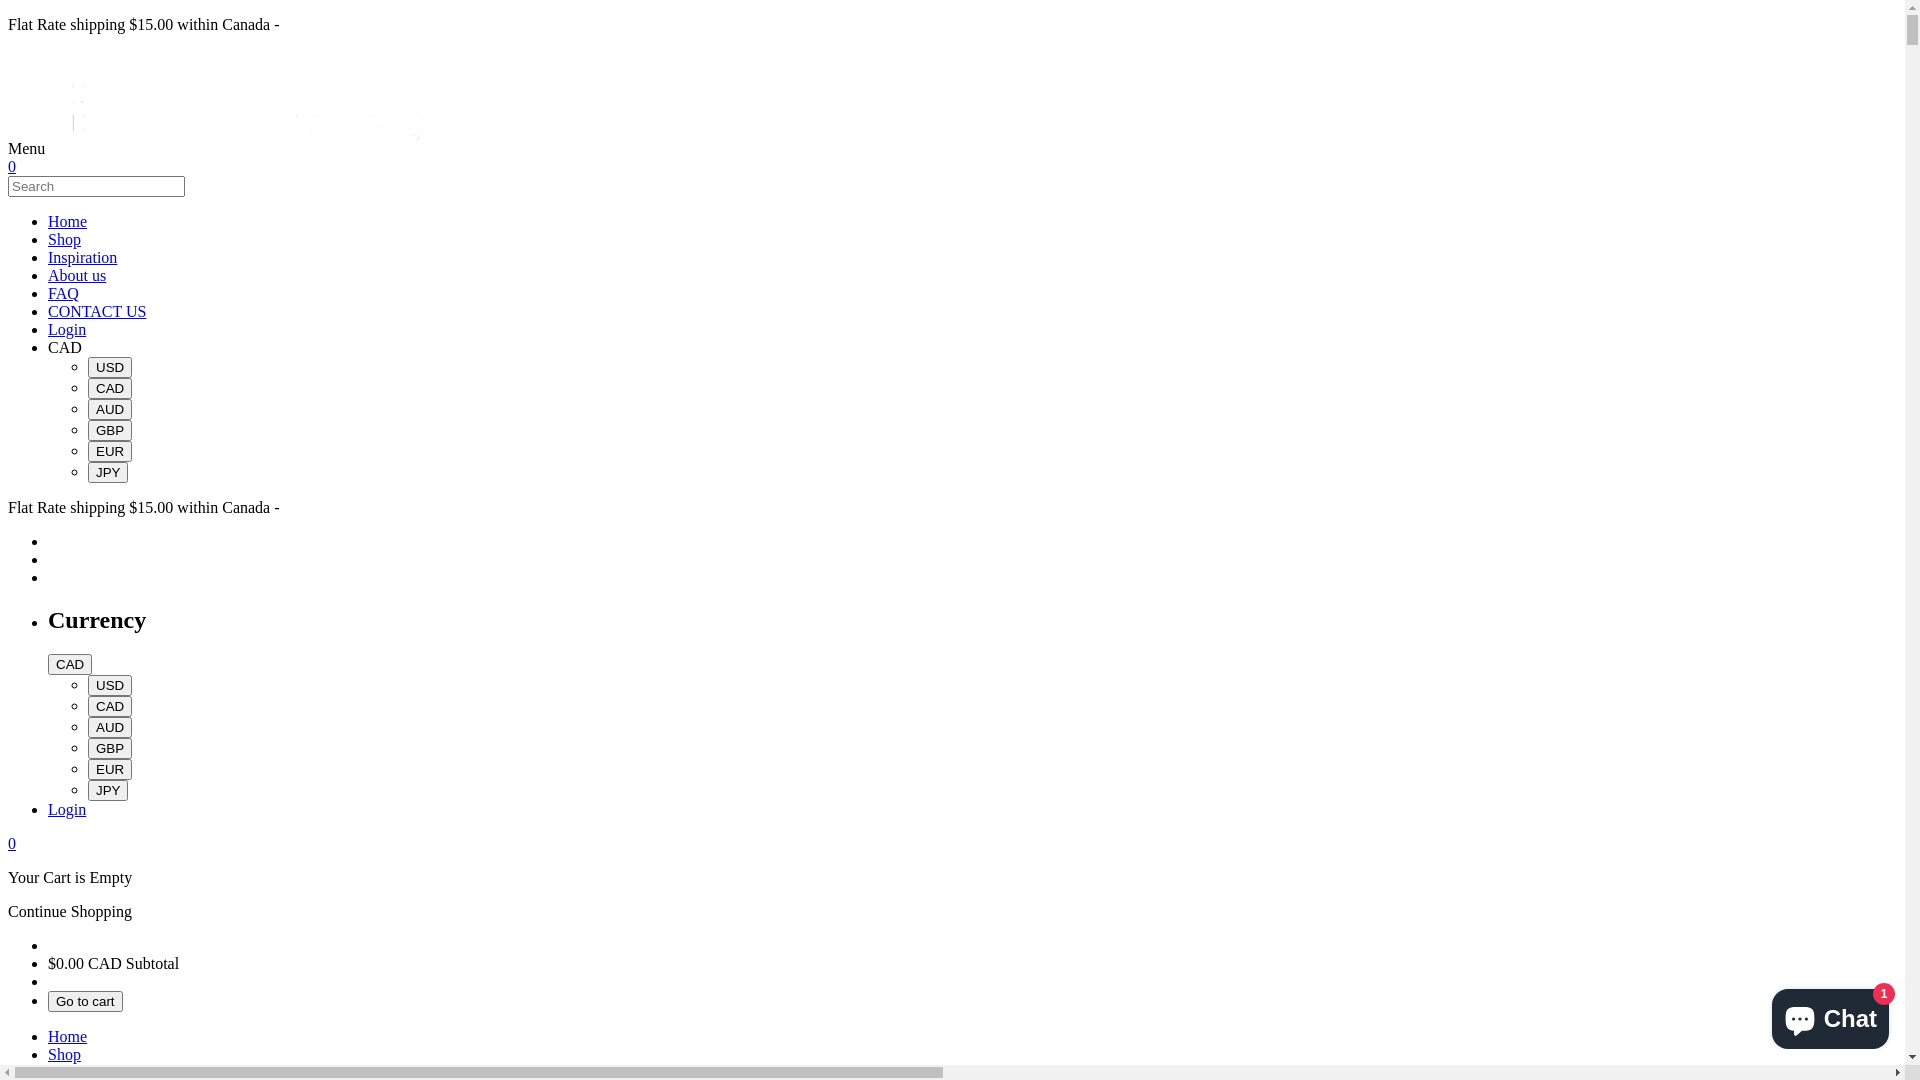 Image resolution: width=1920 pixels, height=1080 pixels. I want to click on CONTACT US, so click(97, 312).